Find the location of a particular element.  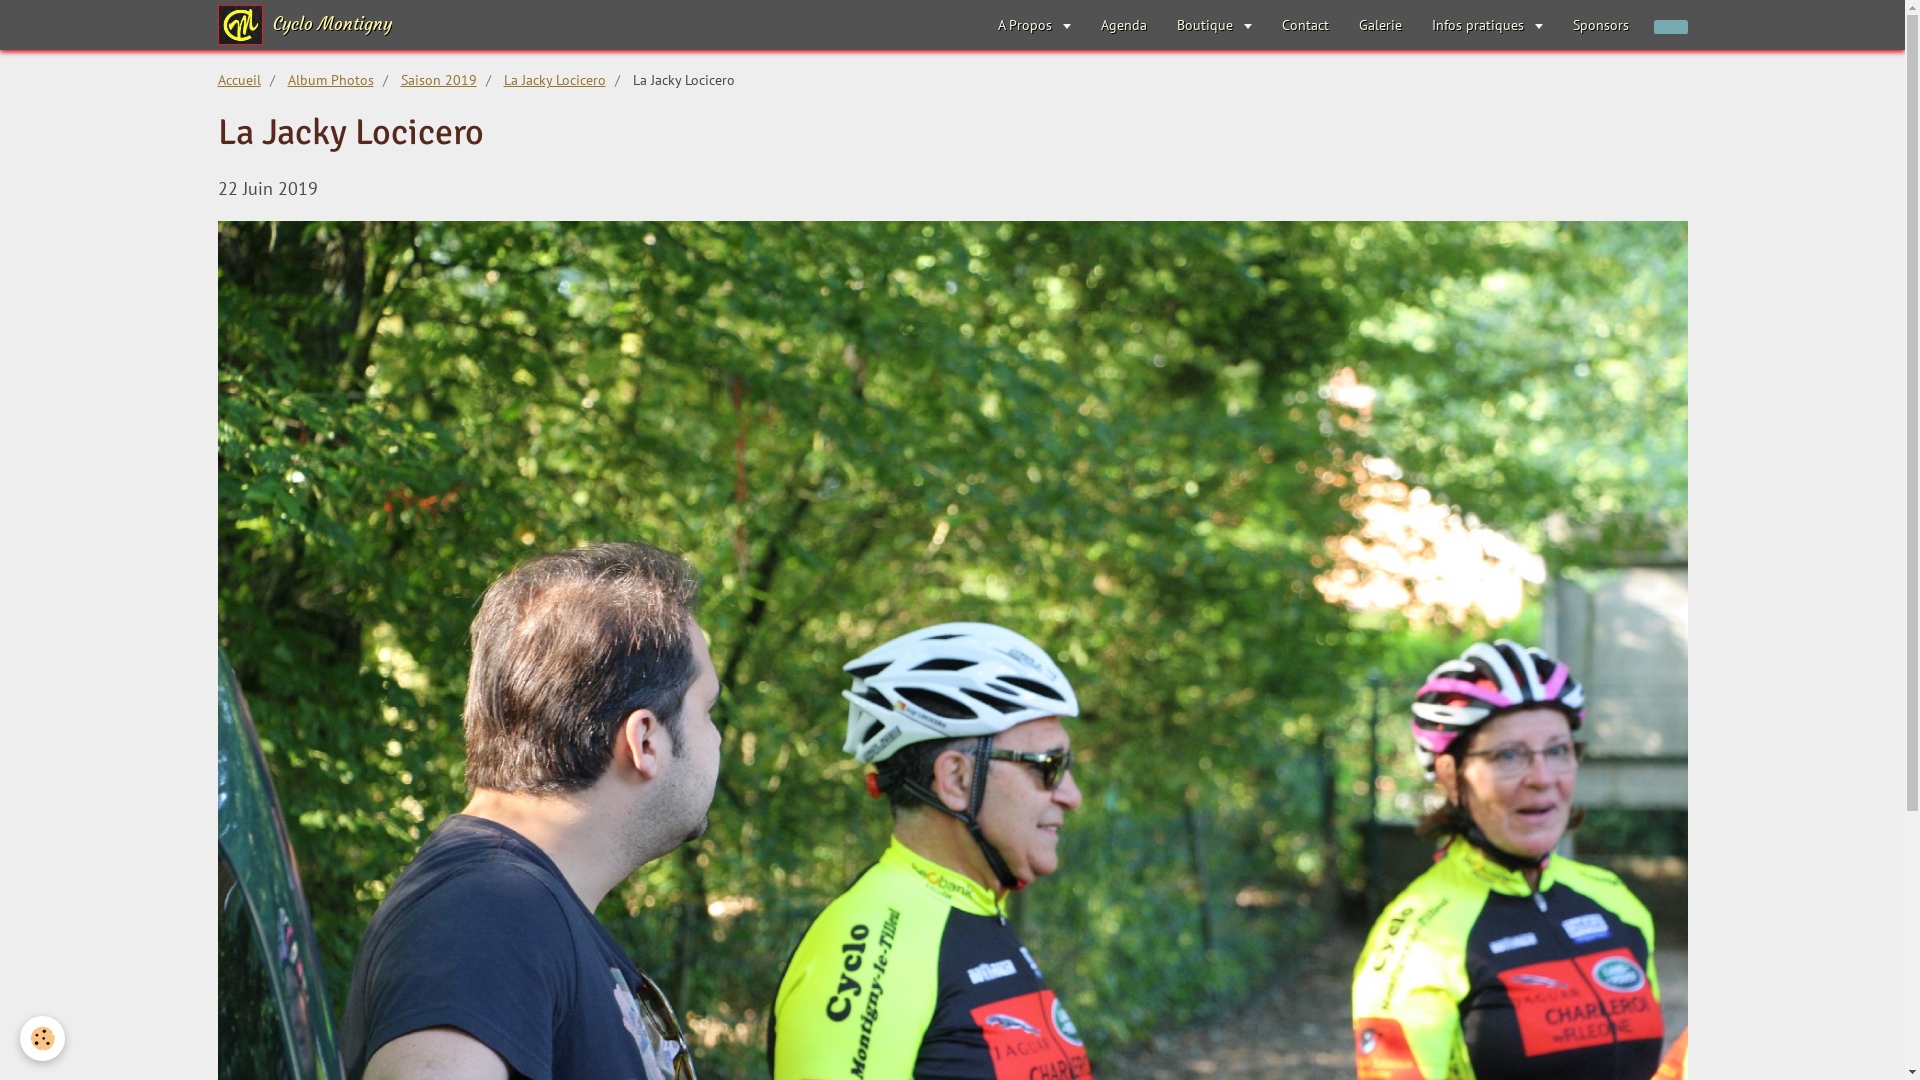

Boutique is located at coordinates (1214, 25).